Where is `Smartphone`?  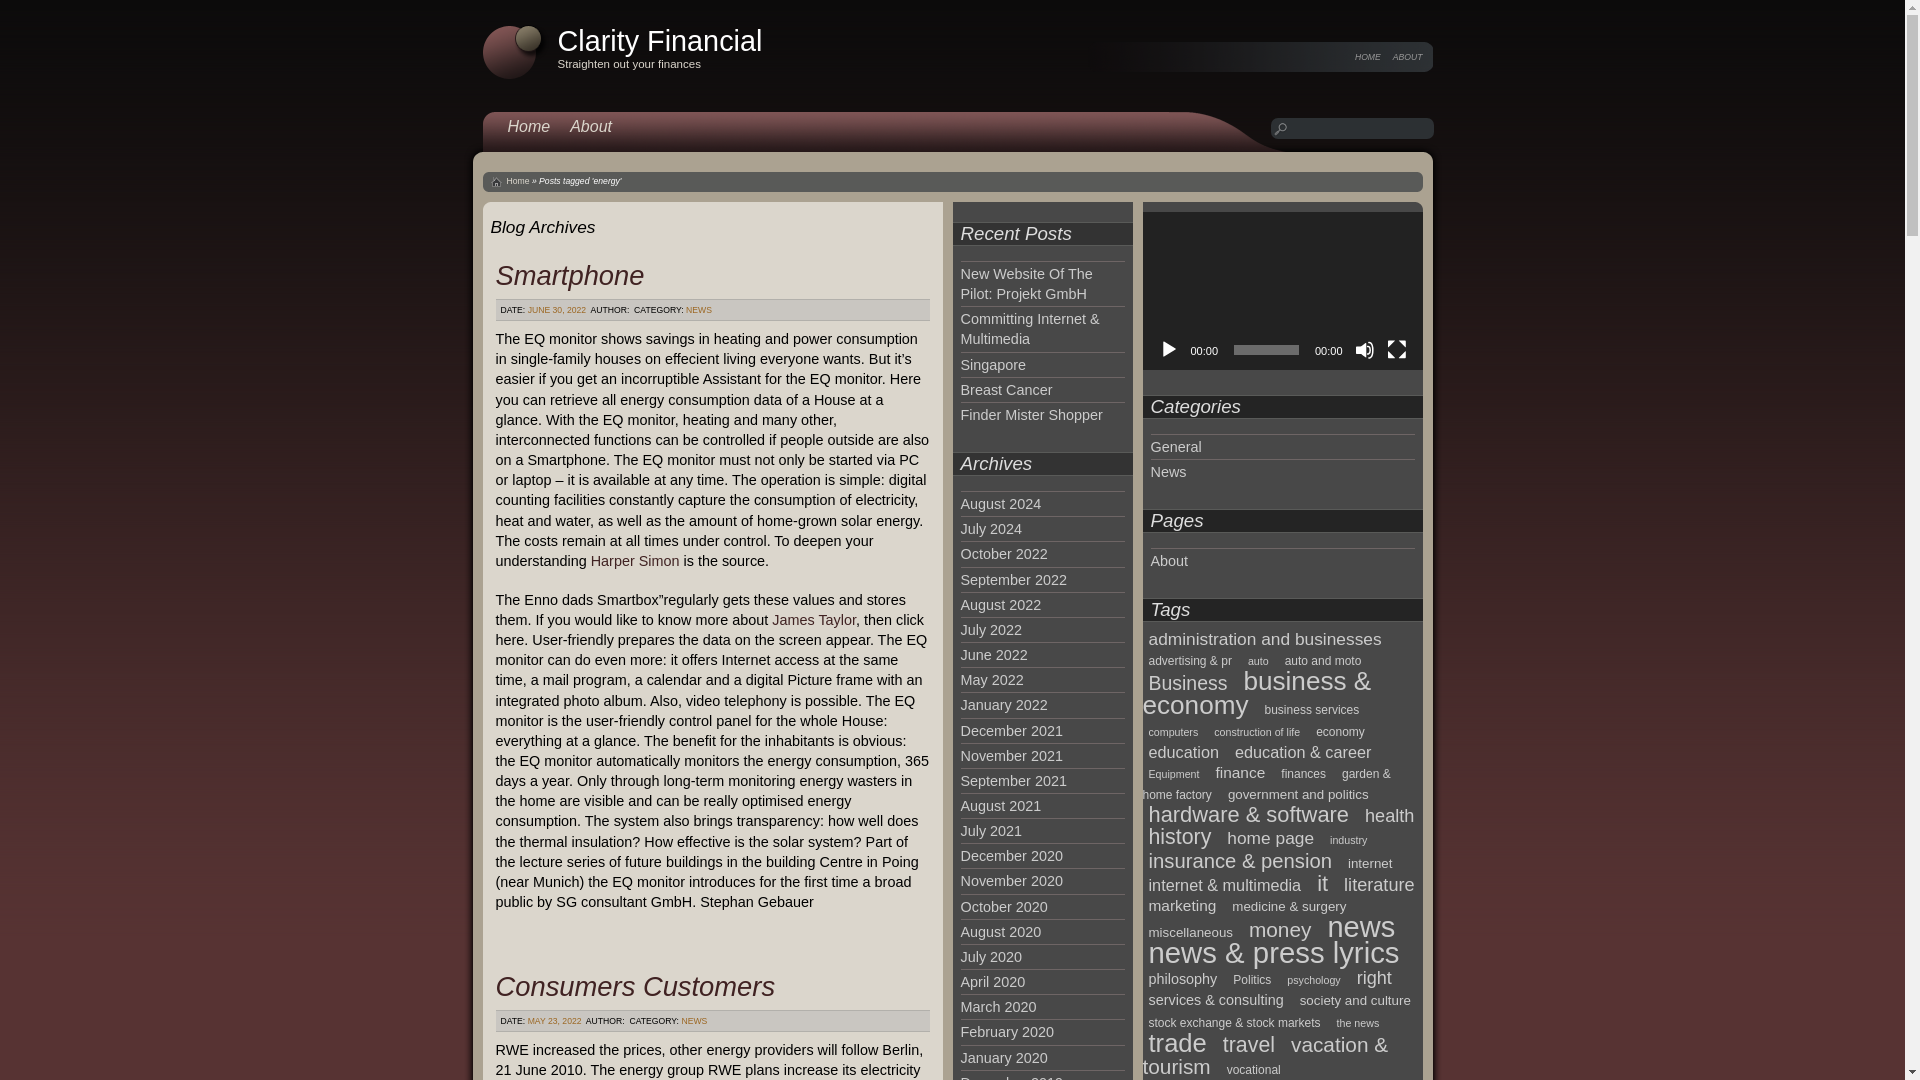 Smartphone is located at coordinates (570, 275).